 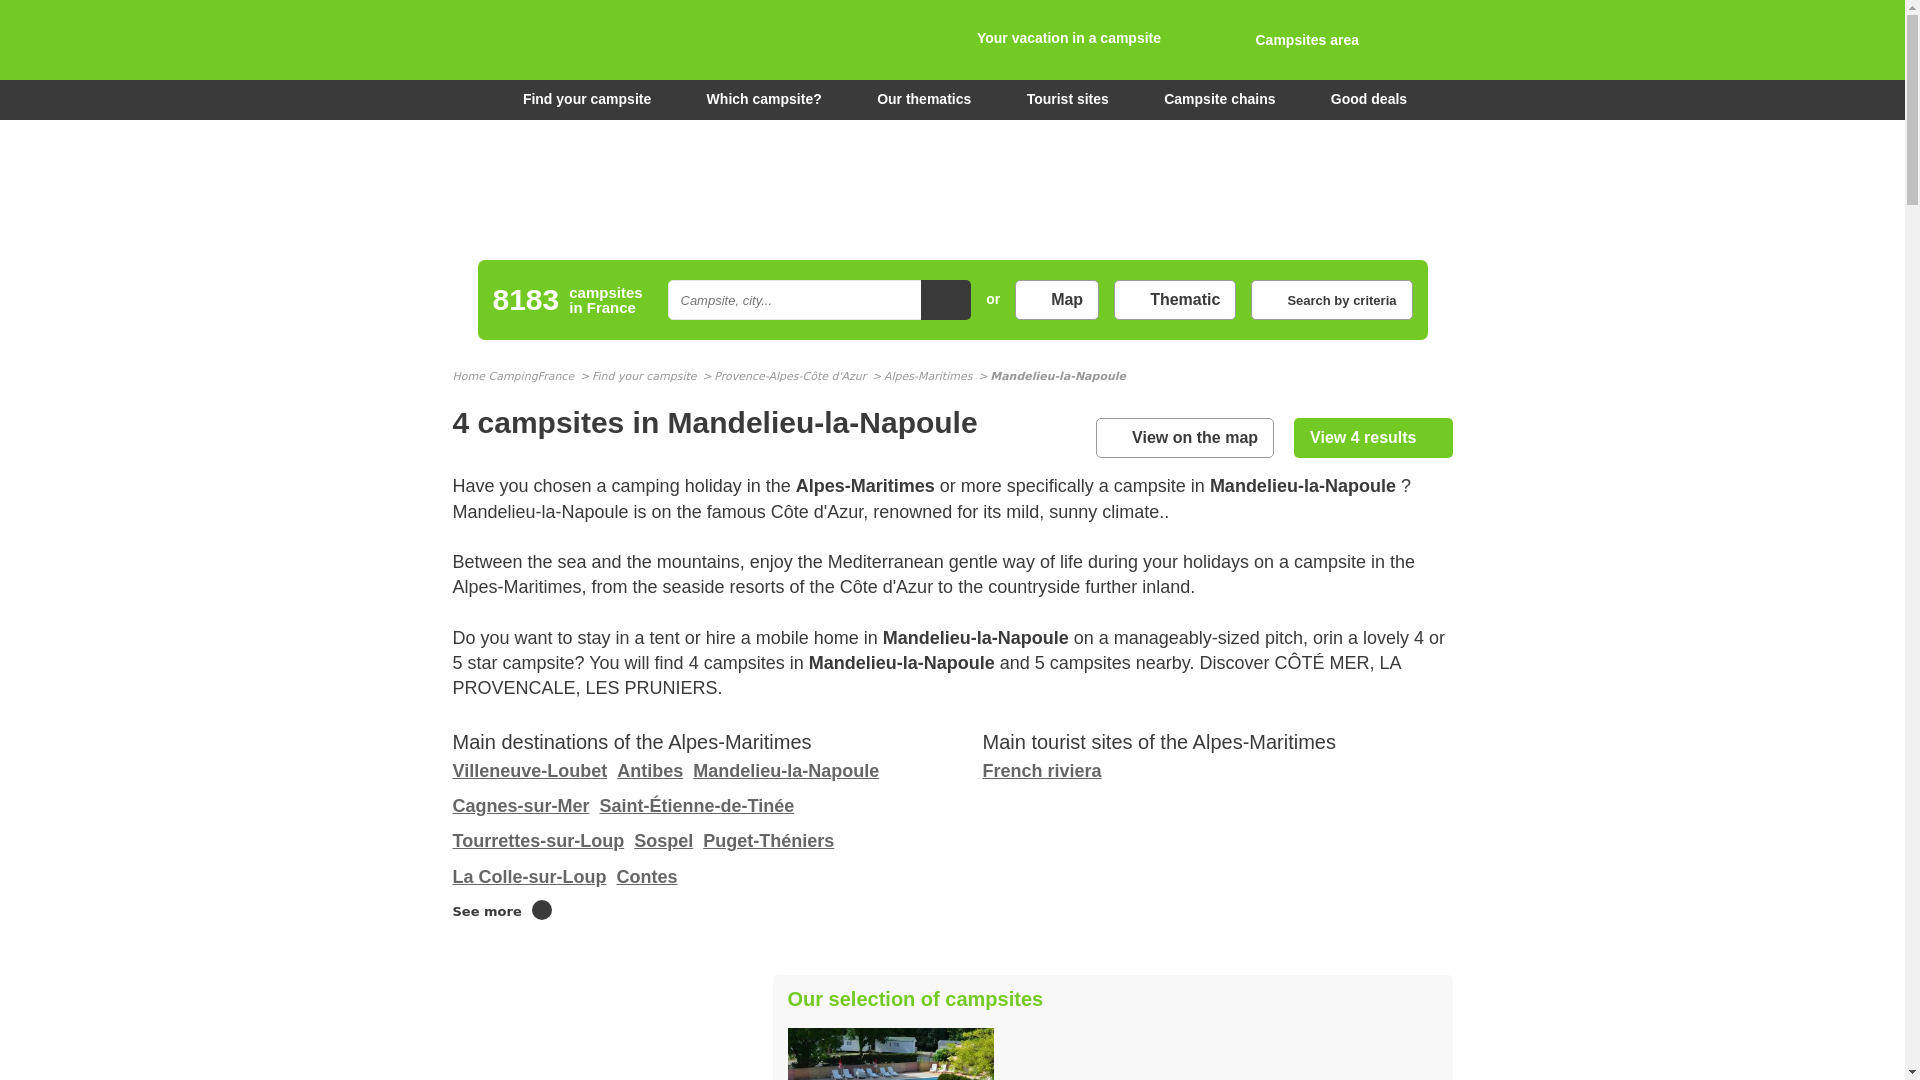 I want to click on CampingFrance.com, so click(x=951, y=40).